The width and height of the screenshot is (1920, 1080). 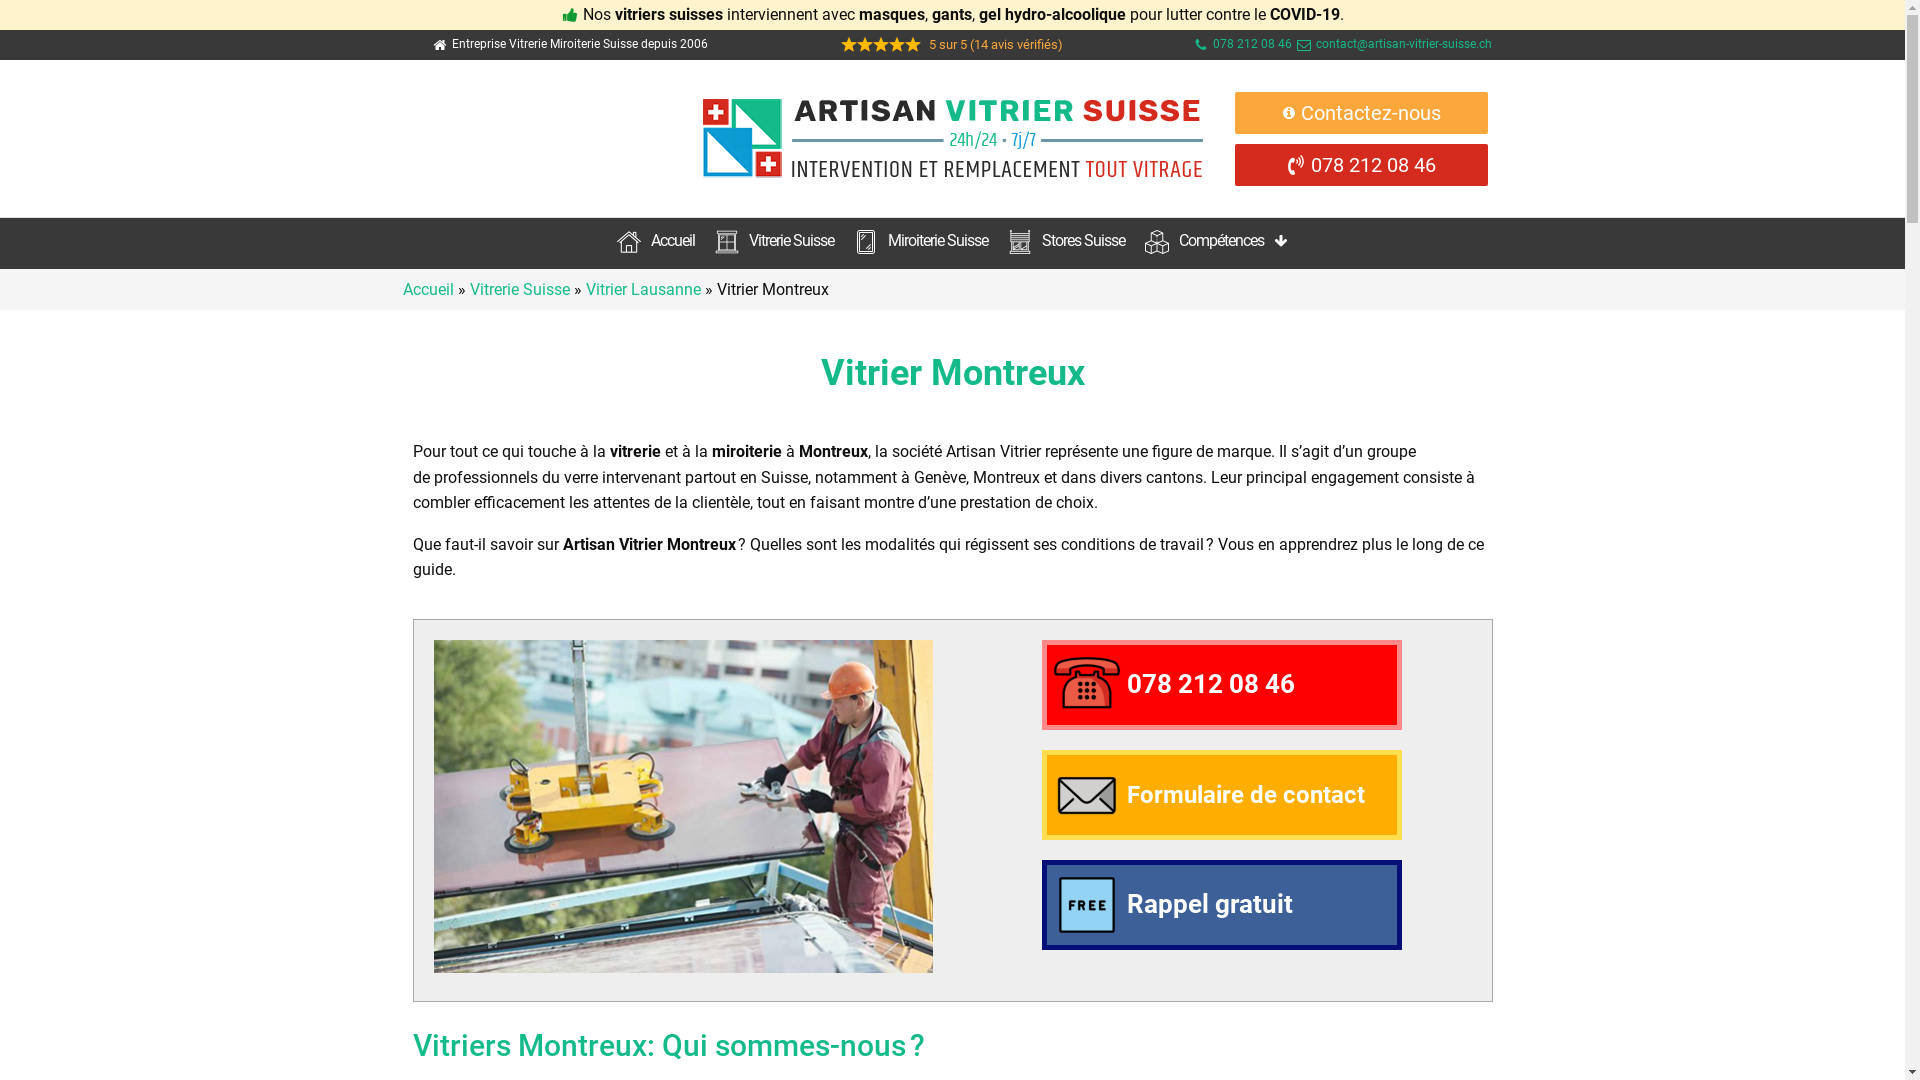 What do you see at coordinates (774, 244) in the screenshot?
I see `Vitrerie Suisse` at bounding box center [774, 244].